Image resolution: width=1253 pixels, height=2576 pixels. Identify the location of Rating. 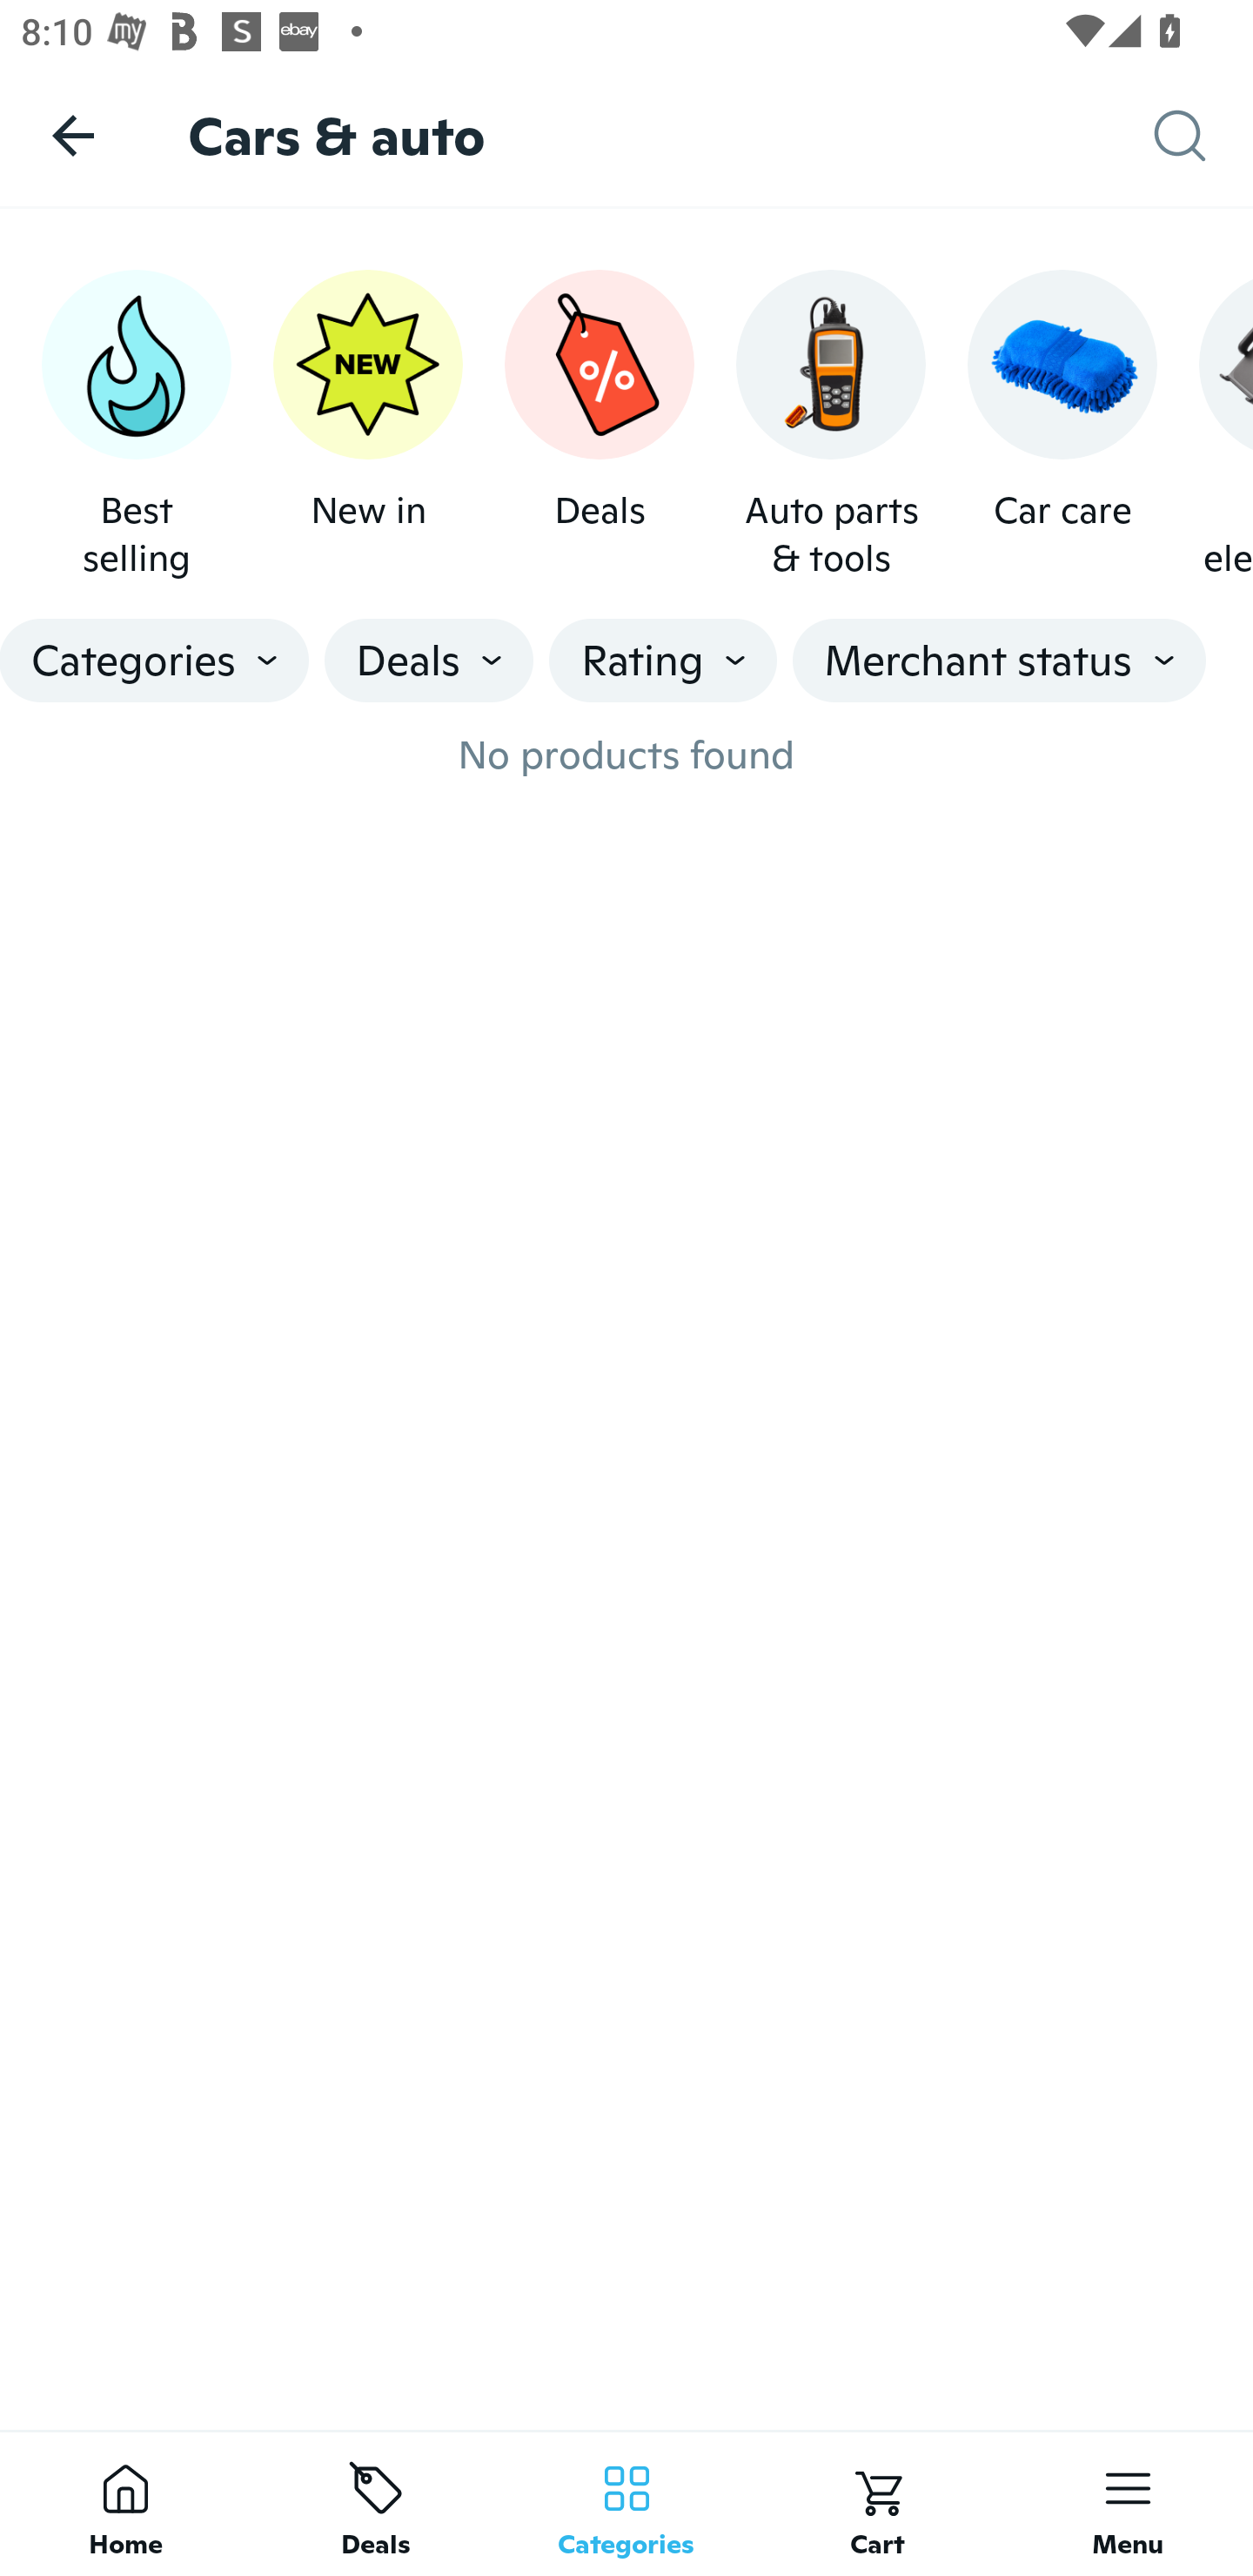
(662, 661).